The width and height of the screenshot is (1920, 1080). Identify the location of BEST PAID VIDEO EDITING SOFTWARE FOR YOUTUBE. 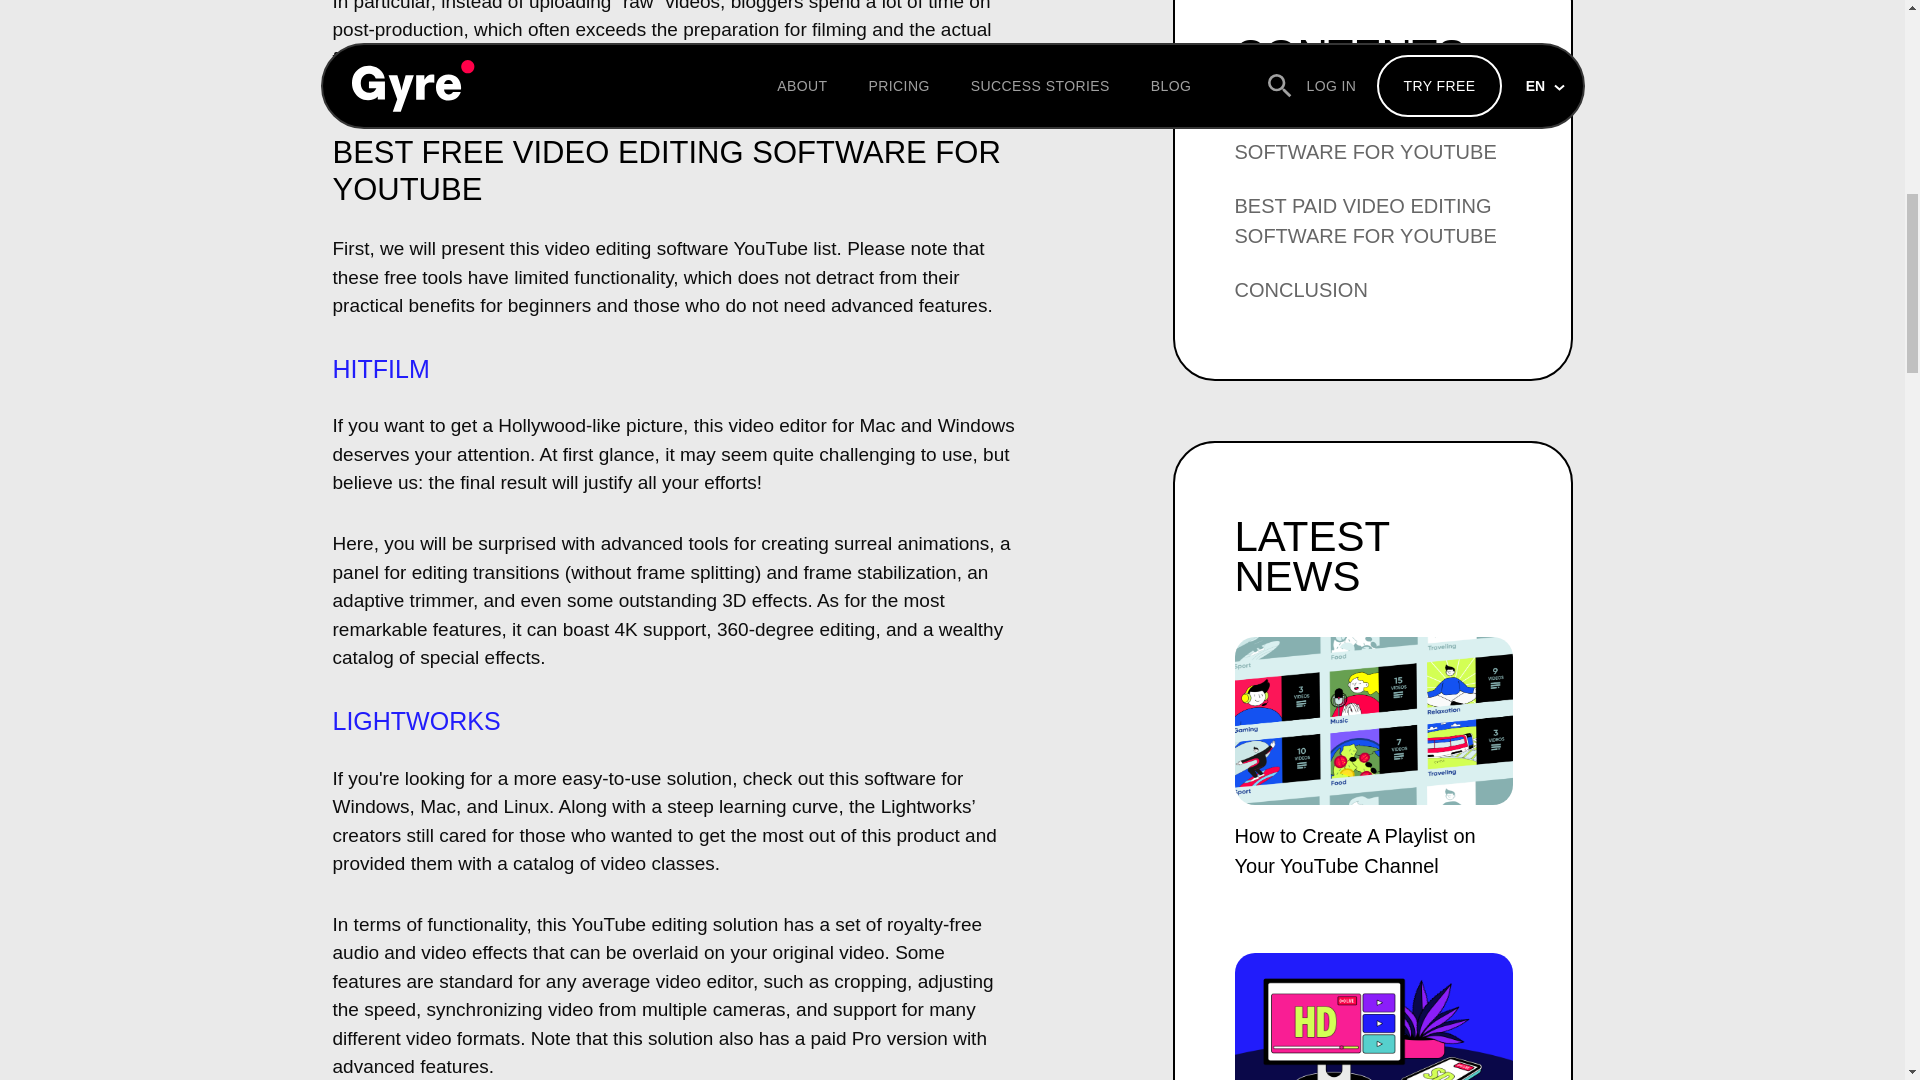
(1364, 221).